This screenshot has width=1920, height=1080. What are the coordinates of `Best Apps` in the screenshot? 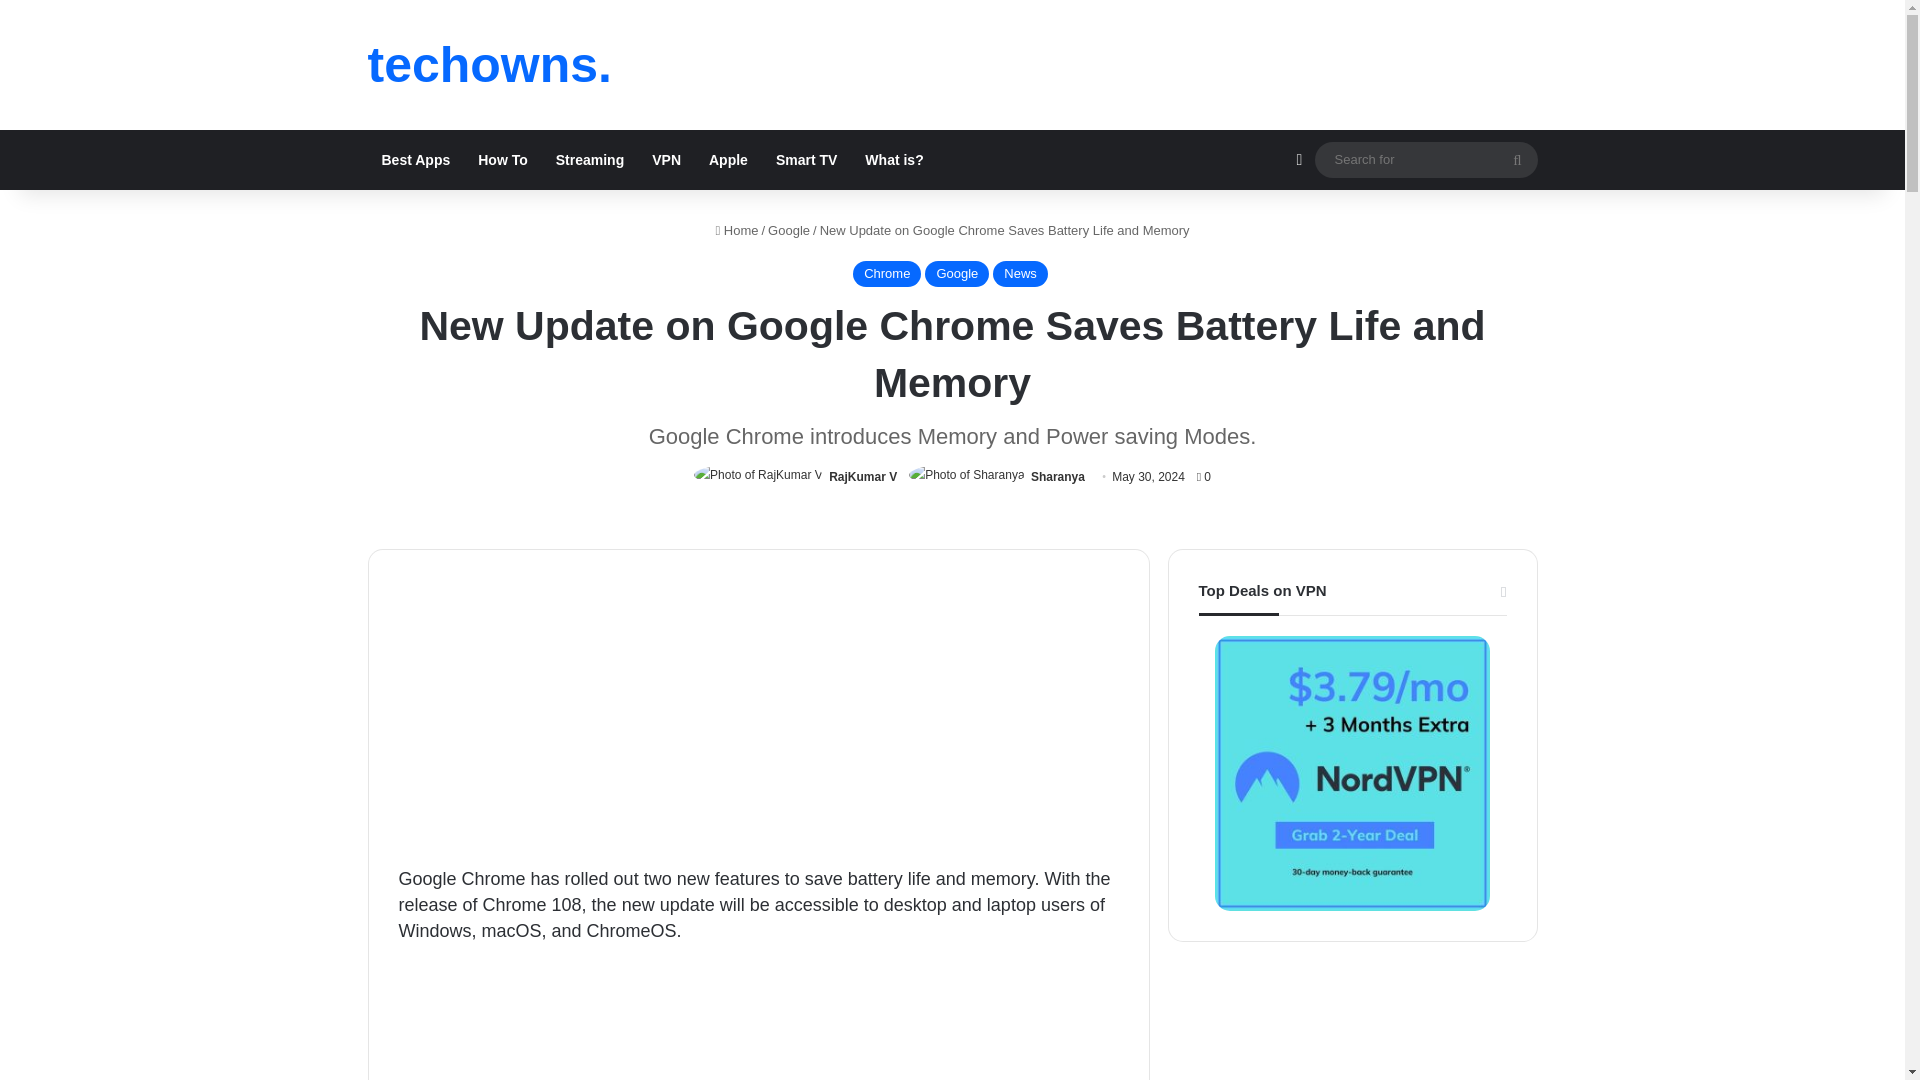 It's located at (416, 160).